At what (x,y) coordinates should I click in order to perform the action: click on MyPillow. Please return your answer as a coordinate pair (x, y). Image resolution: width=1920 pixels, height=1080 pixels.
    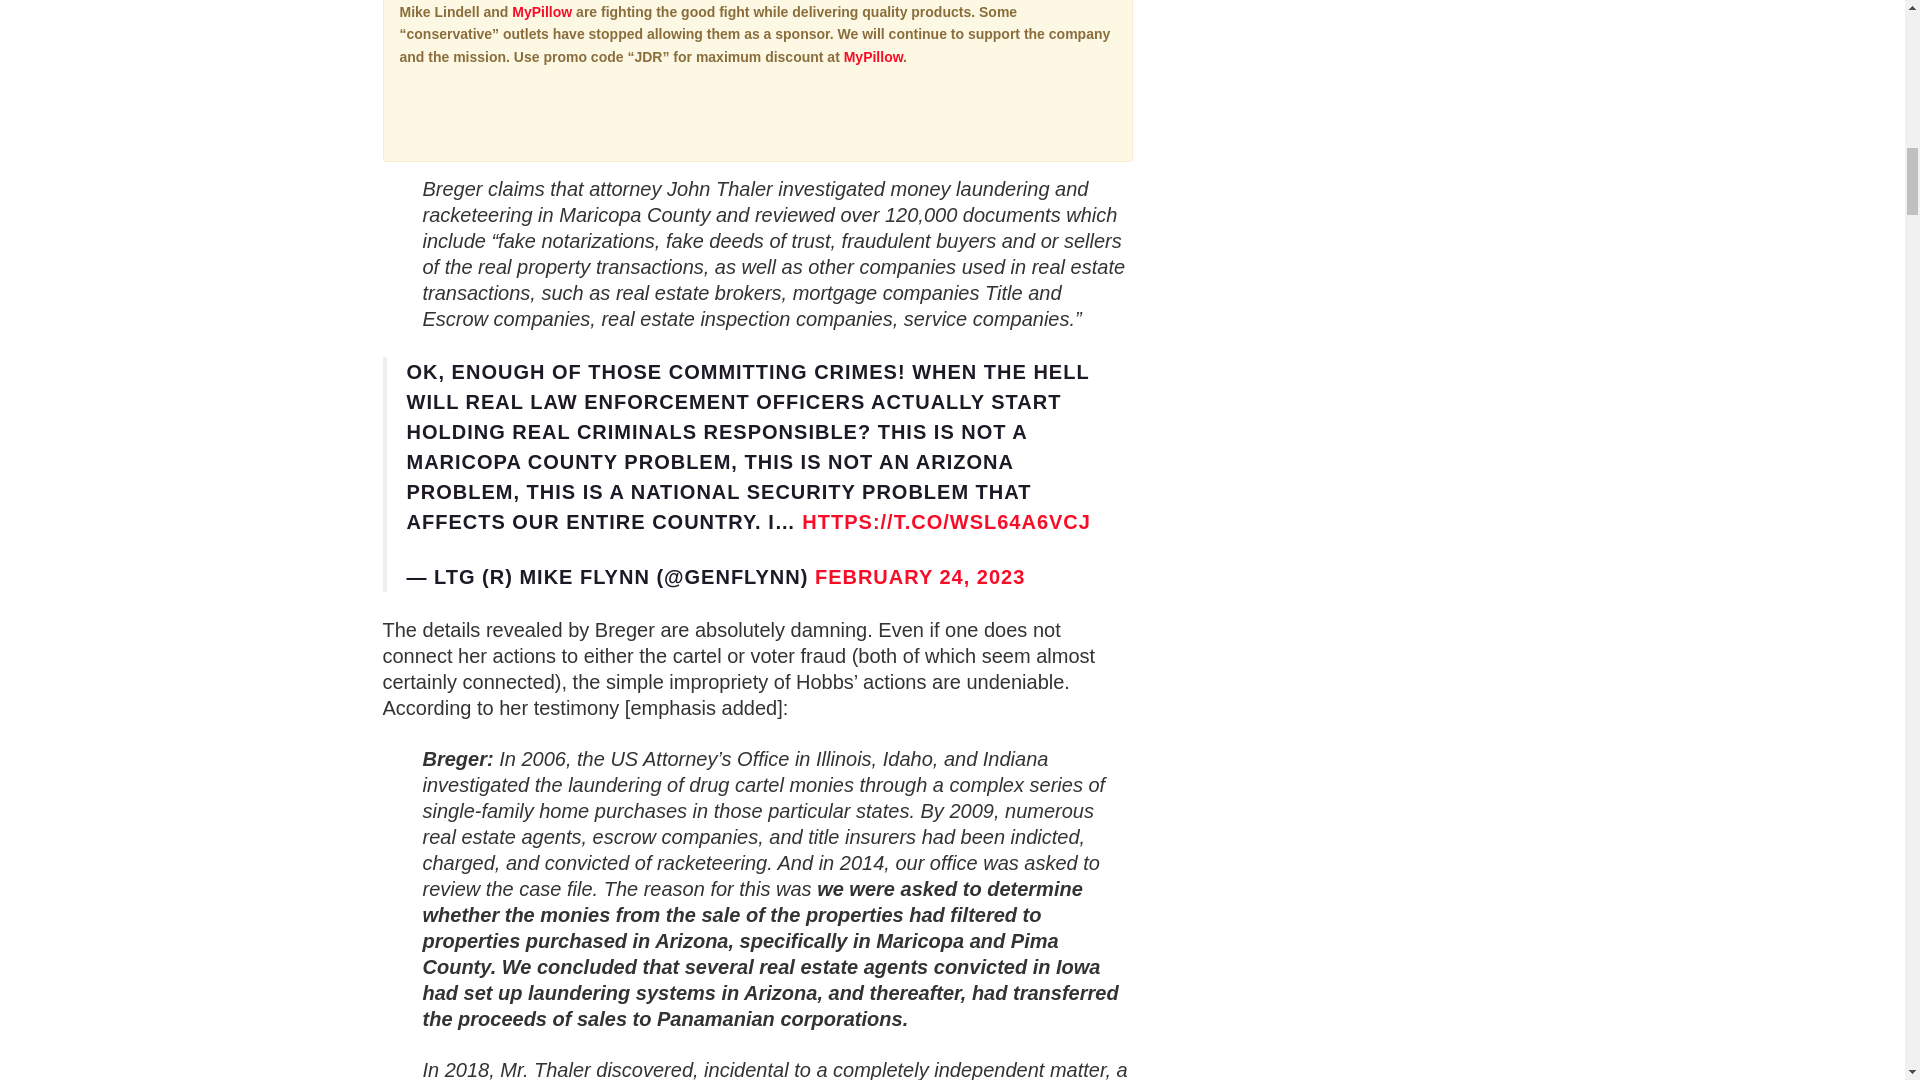
    Looking at the image, I should click on (542, 12).